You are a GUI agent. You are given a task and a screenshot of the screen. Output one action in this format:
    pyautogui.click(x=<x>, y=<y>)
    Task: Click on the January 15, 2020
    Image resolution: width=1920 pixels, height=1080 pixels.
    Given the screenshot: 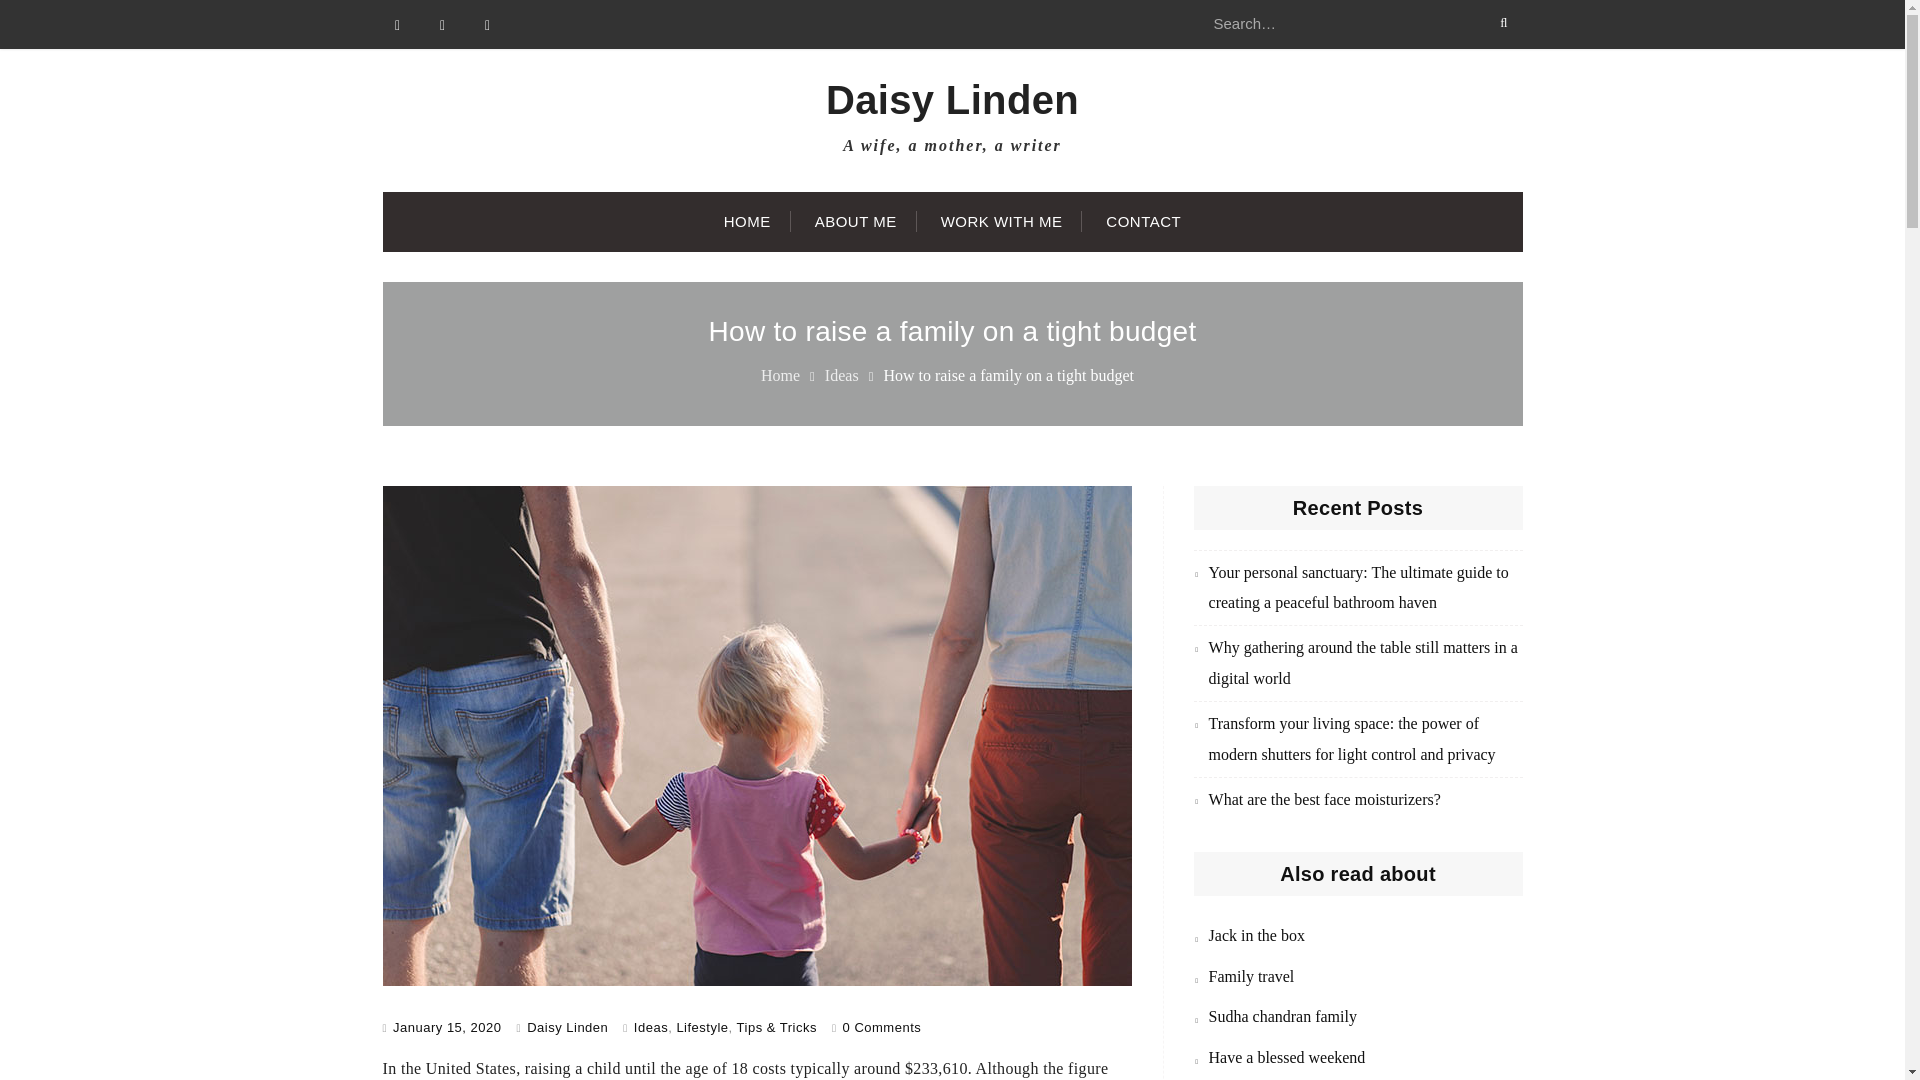 What is the action you would take?
    pyautogui.click(x=447, y=1026)
    